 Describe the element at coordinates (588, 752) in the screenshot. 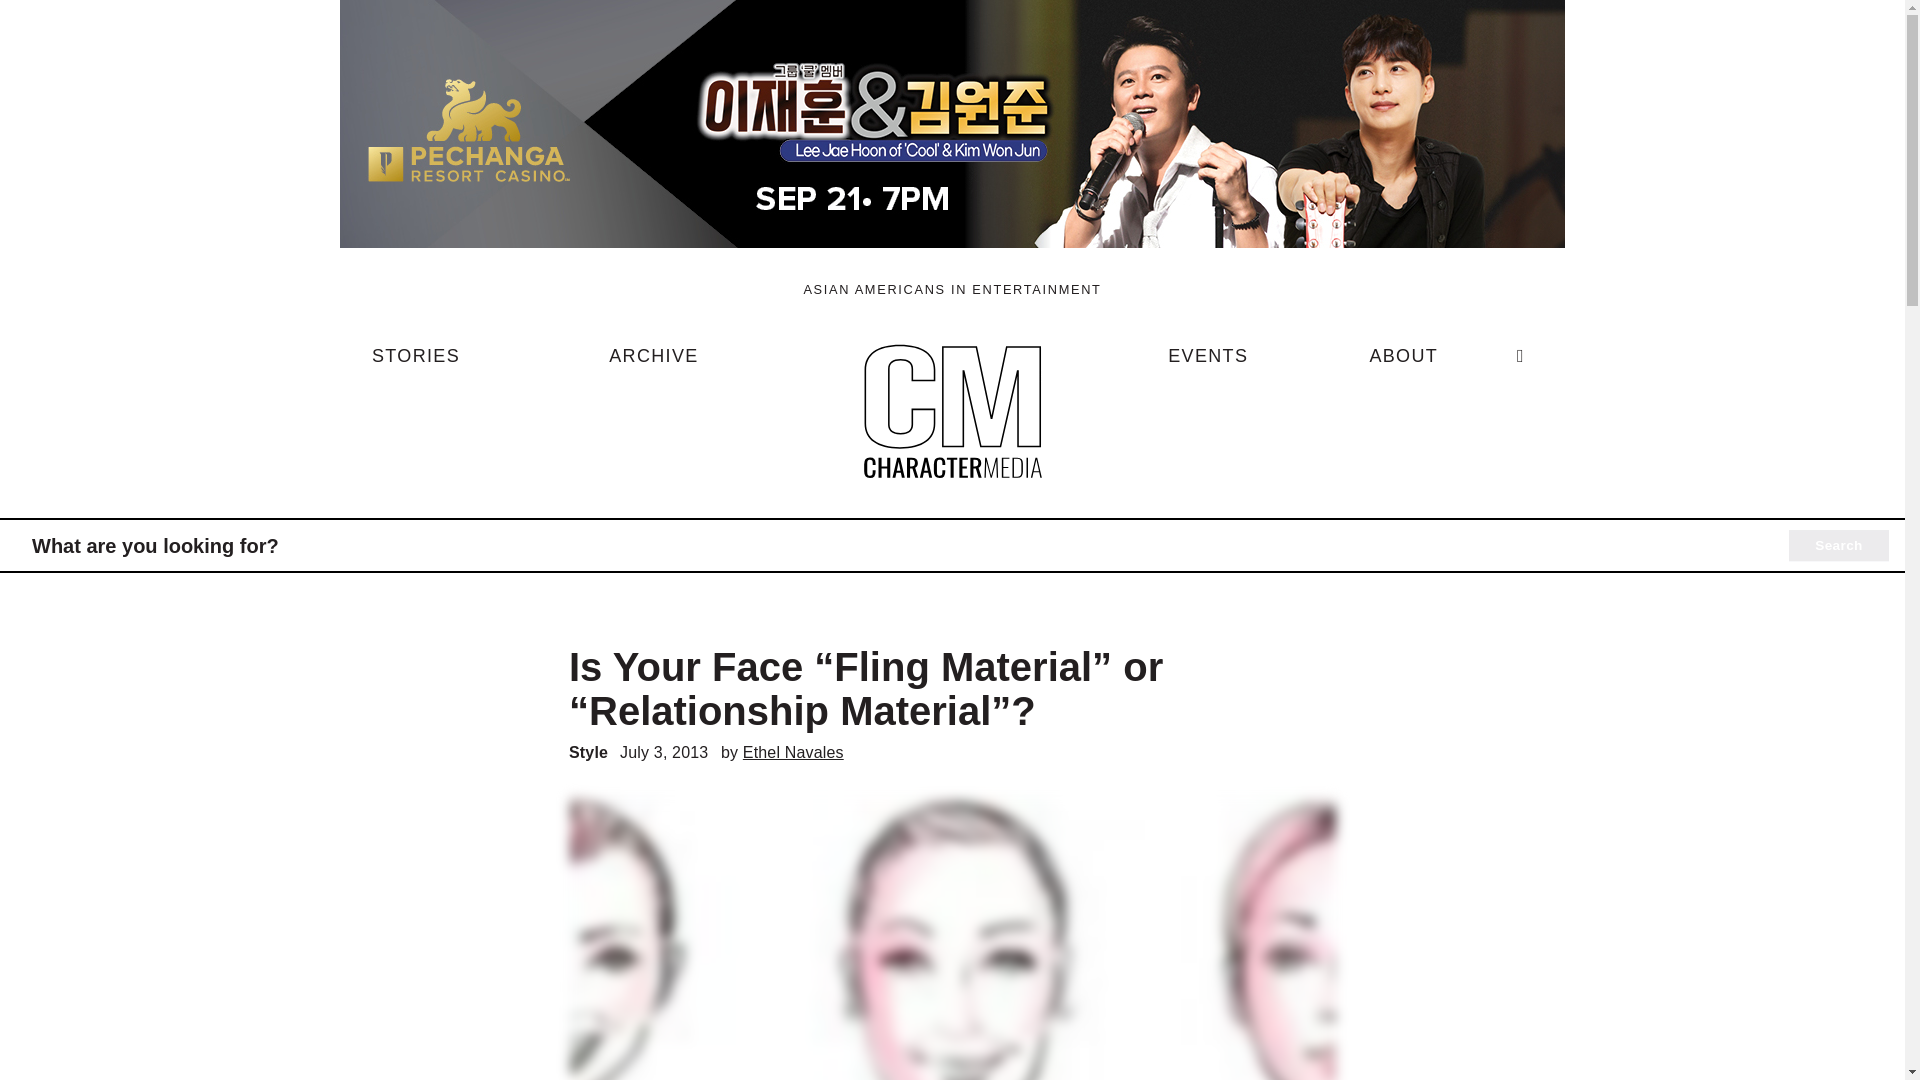

I see `Style` at that location.